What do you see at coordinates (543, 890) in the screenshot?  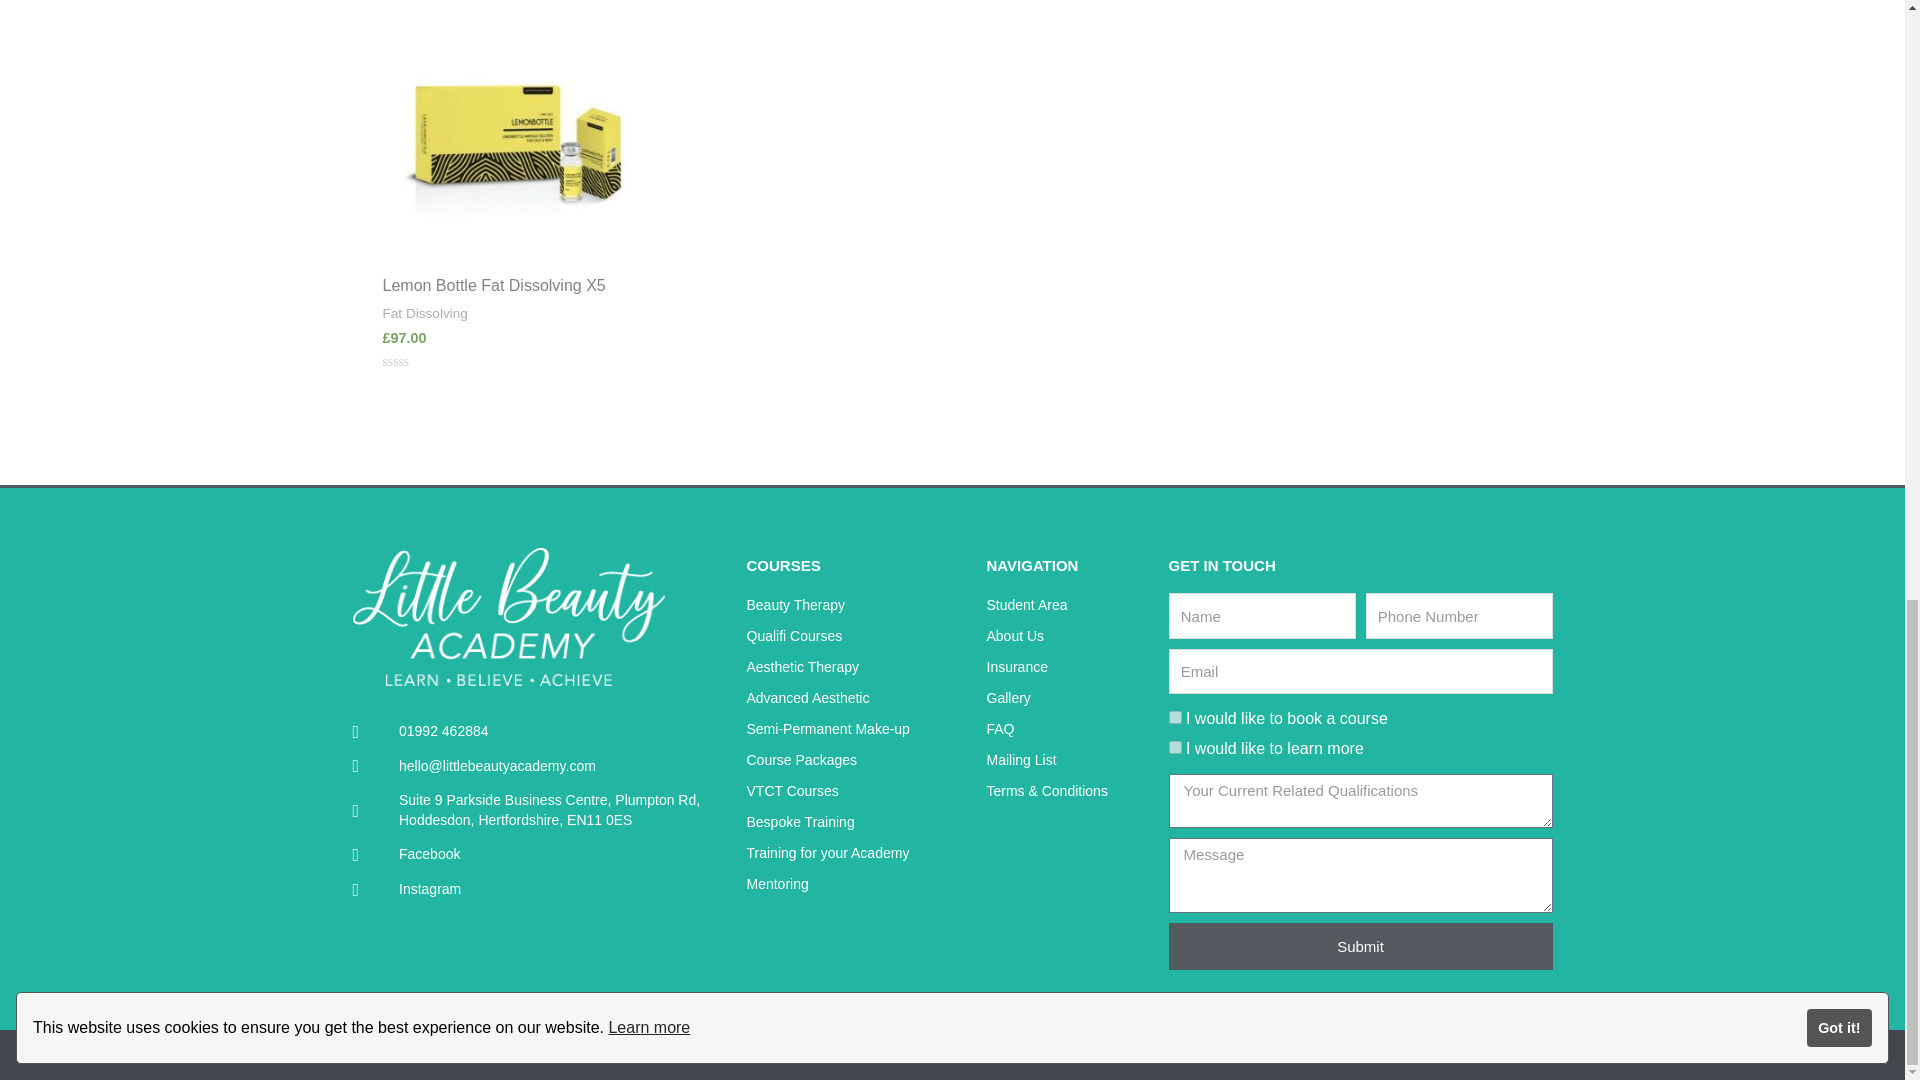 I see `Instagram` at bounding box center [543, 890].